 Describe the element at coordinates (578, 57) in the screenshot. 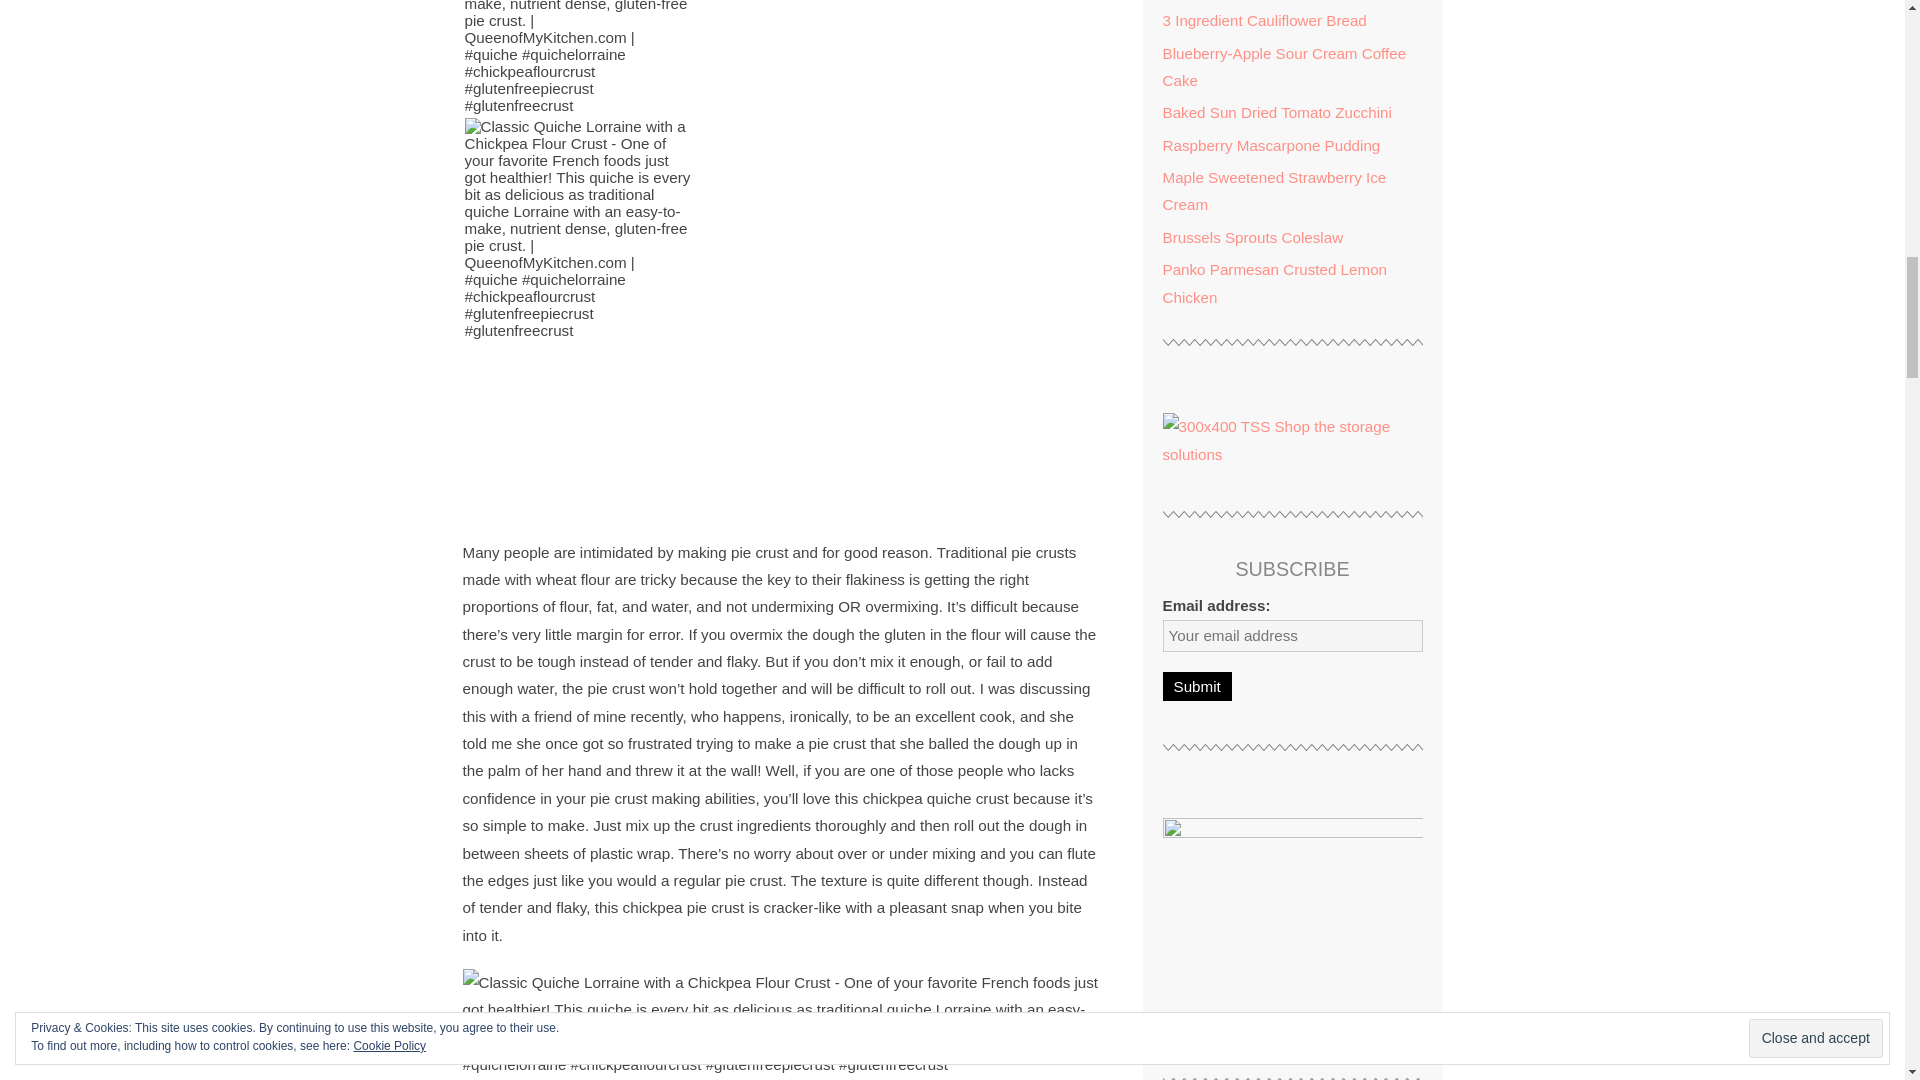

I see `Classic Quiche Lorraine with Chickpea Flour Crust` at that location.